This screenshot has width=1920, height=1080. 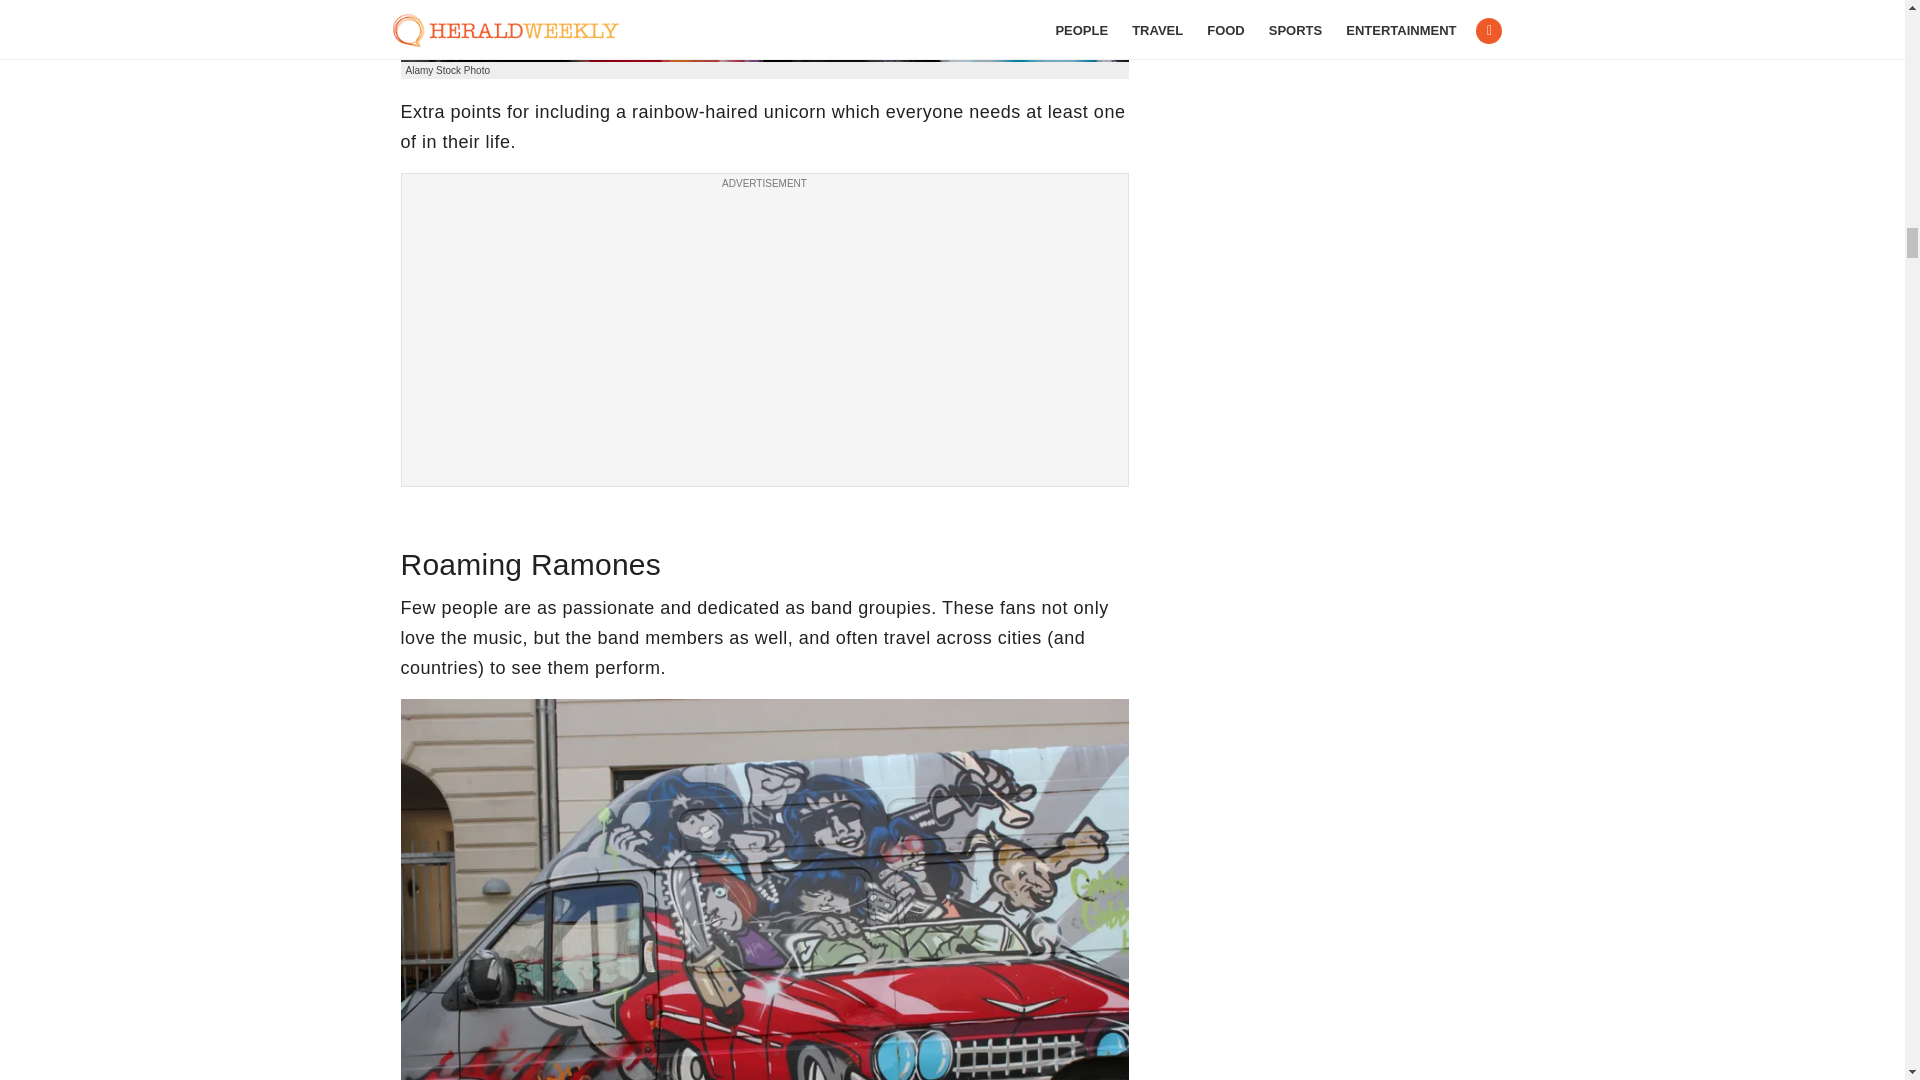 What do you see at coordinates (764, 30) in the screenshot?
I see `All We Are Saying Is Give Peace a Van` at bounding box center [764, 30].